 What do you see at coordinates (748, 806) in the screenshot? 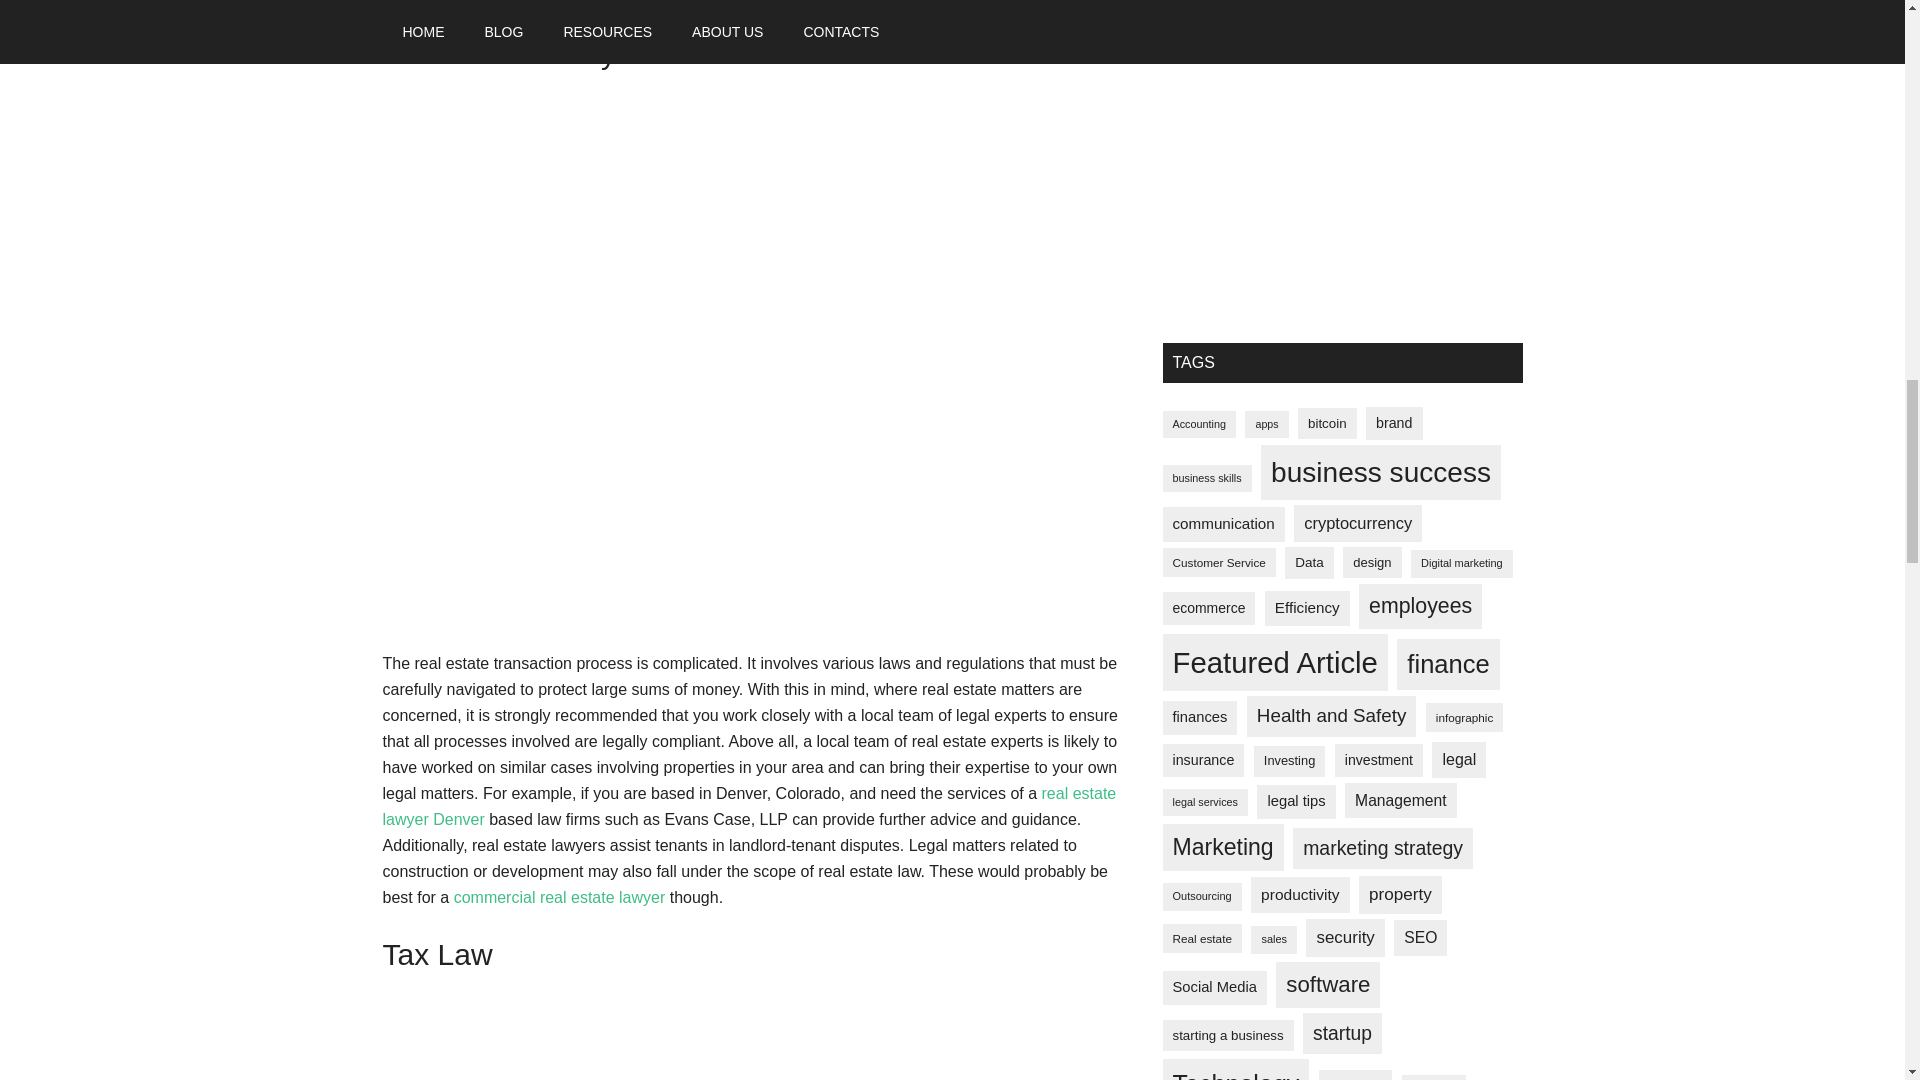
I see `real estate lawyer Denver` at bounding box center [748, 806].